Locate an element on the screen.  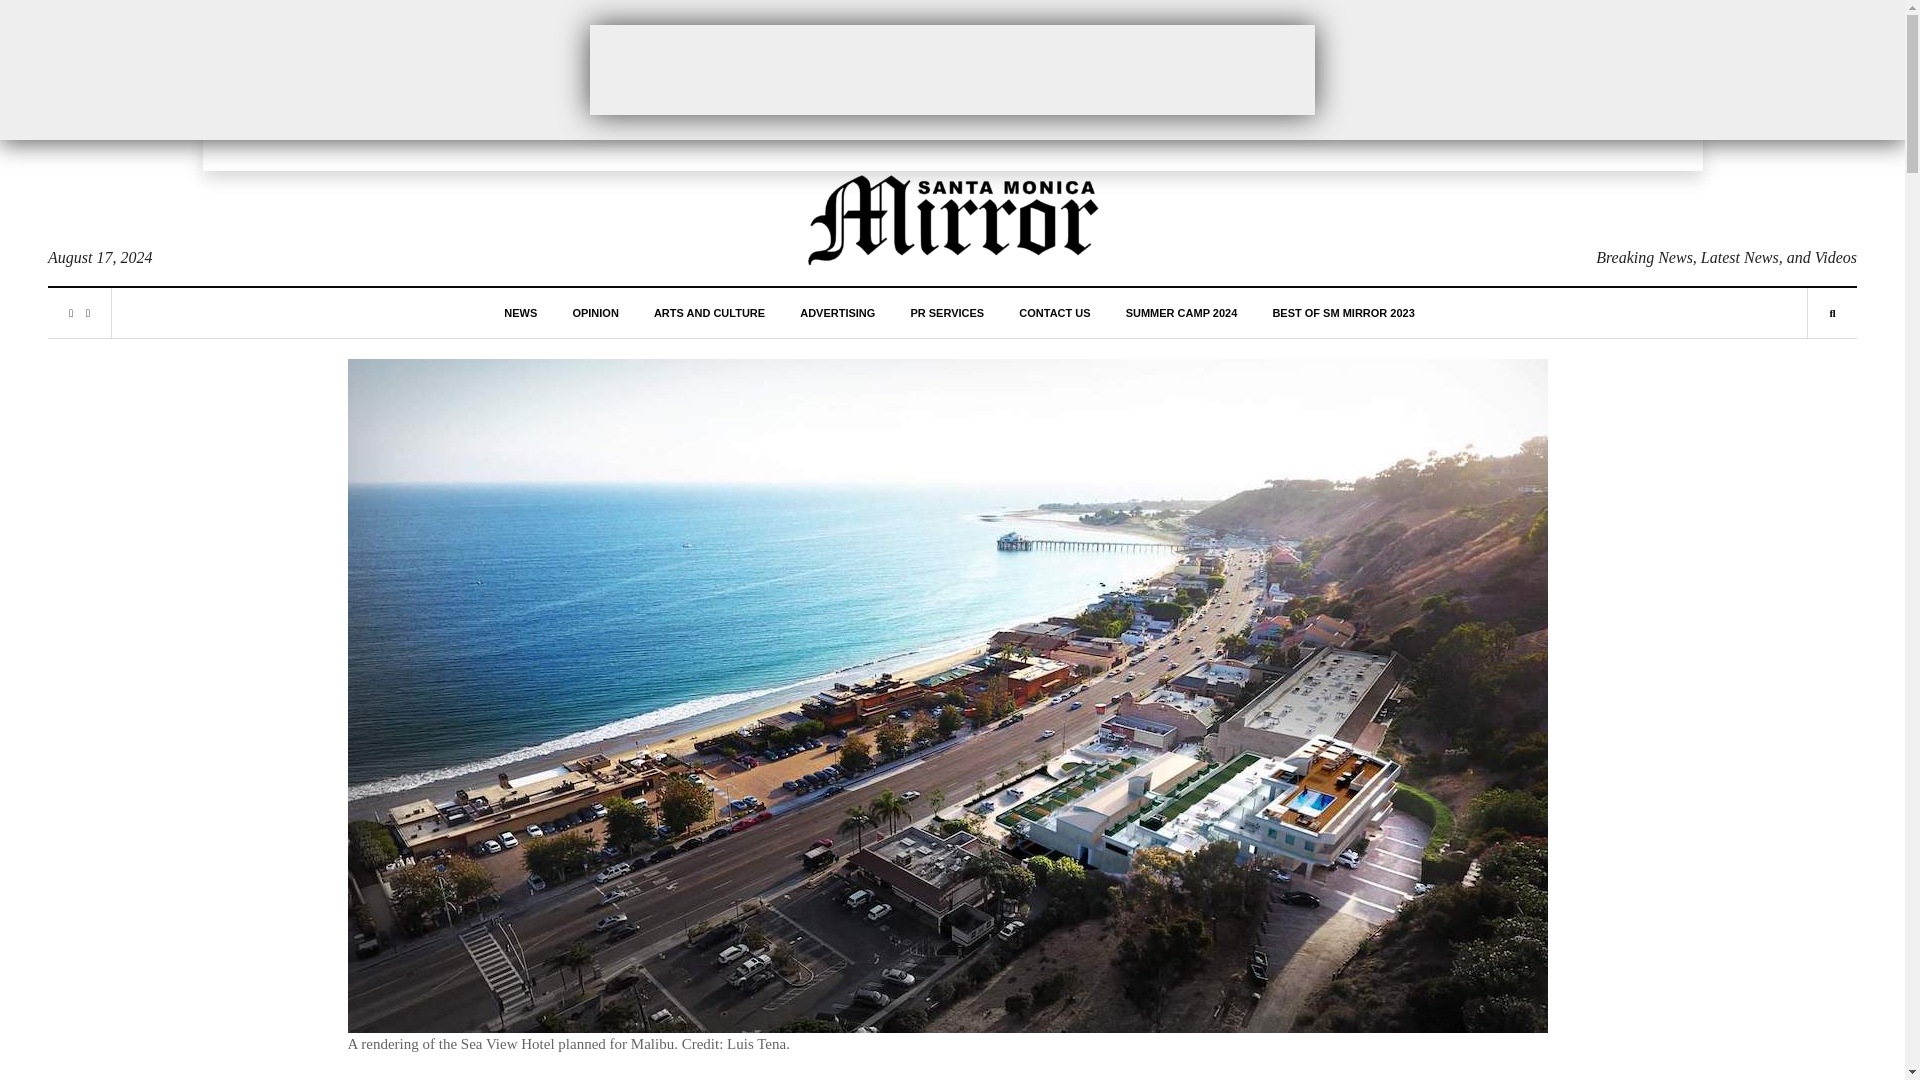
ARTS AND CULTURE is located at coordinates (709, 313).